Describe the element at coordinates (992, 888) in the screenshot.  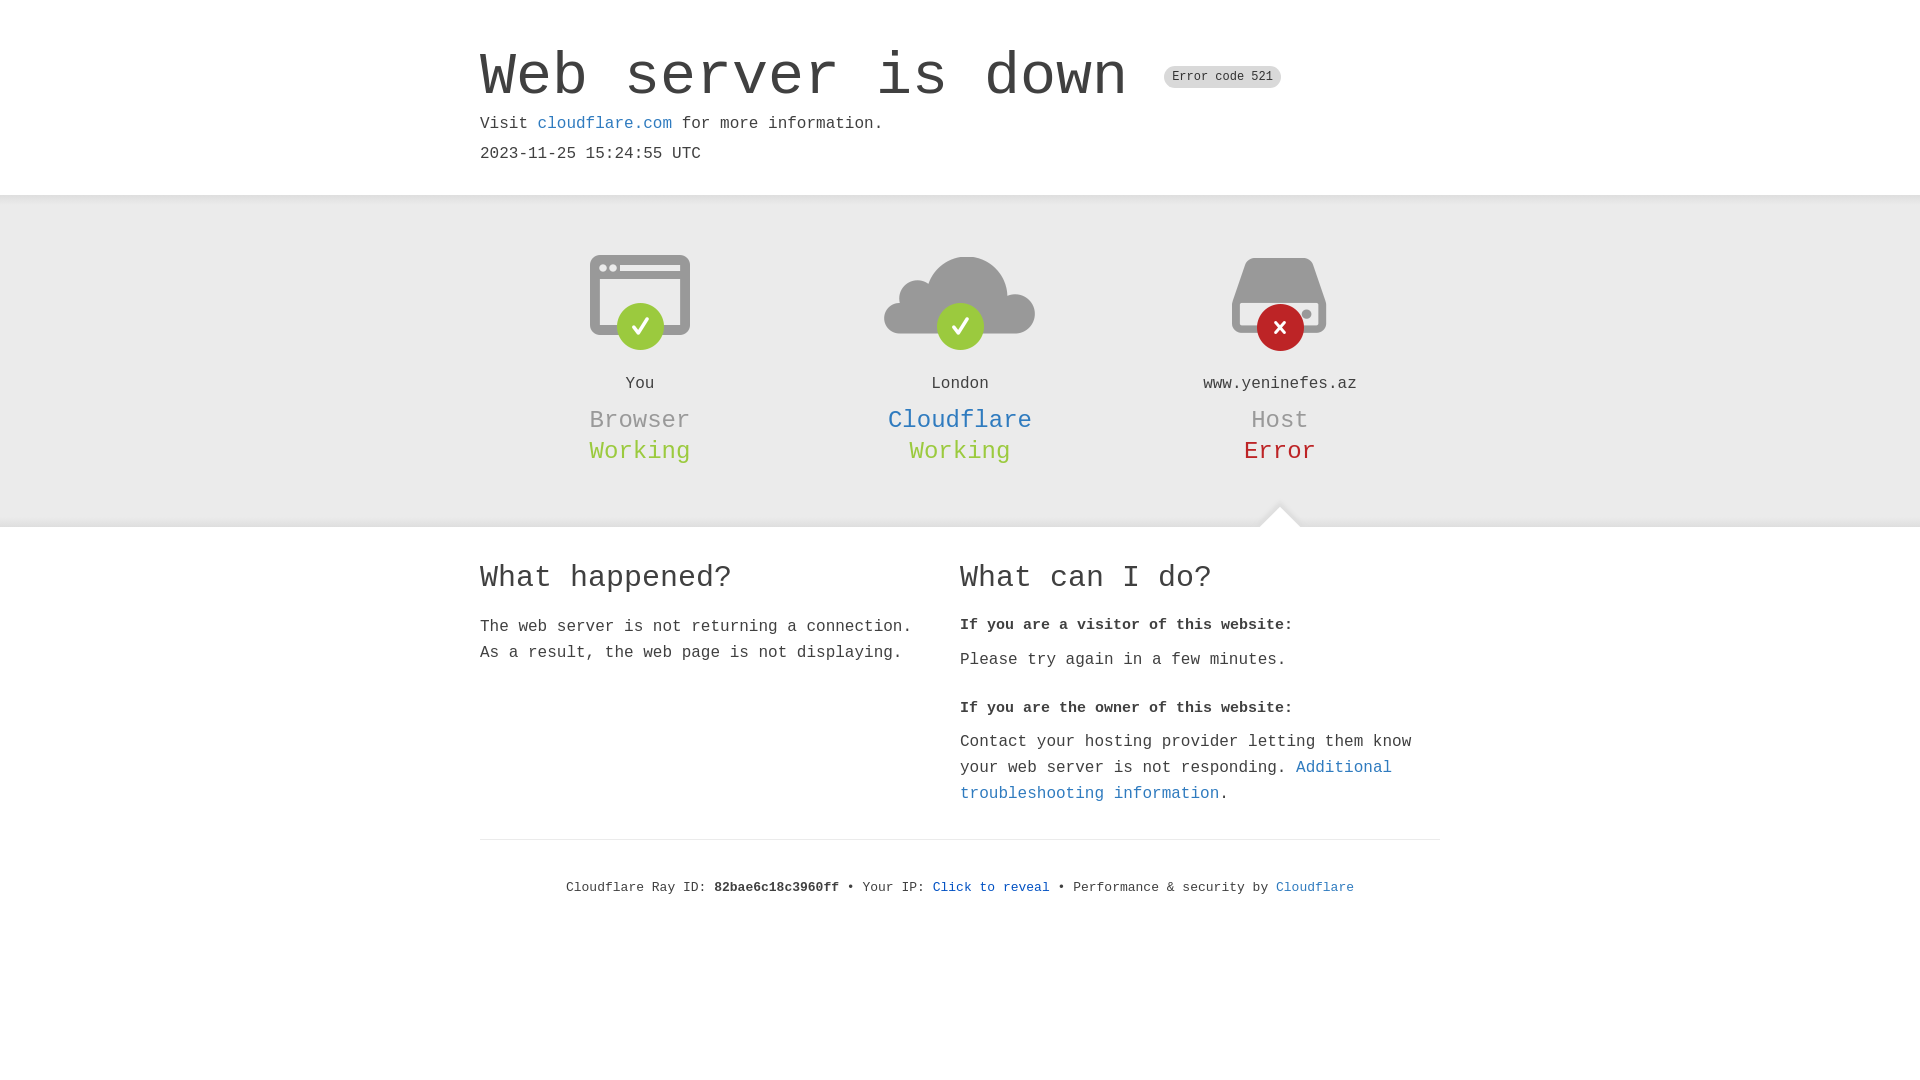
I see `Click to reveal` at that location.